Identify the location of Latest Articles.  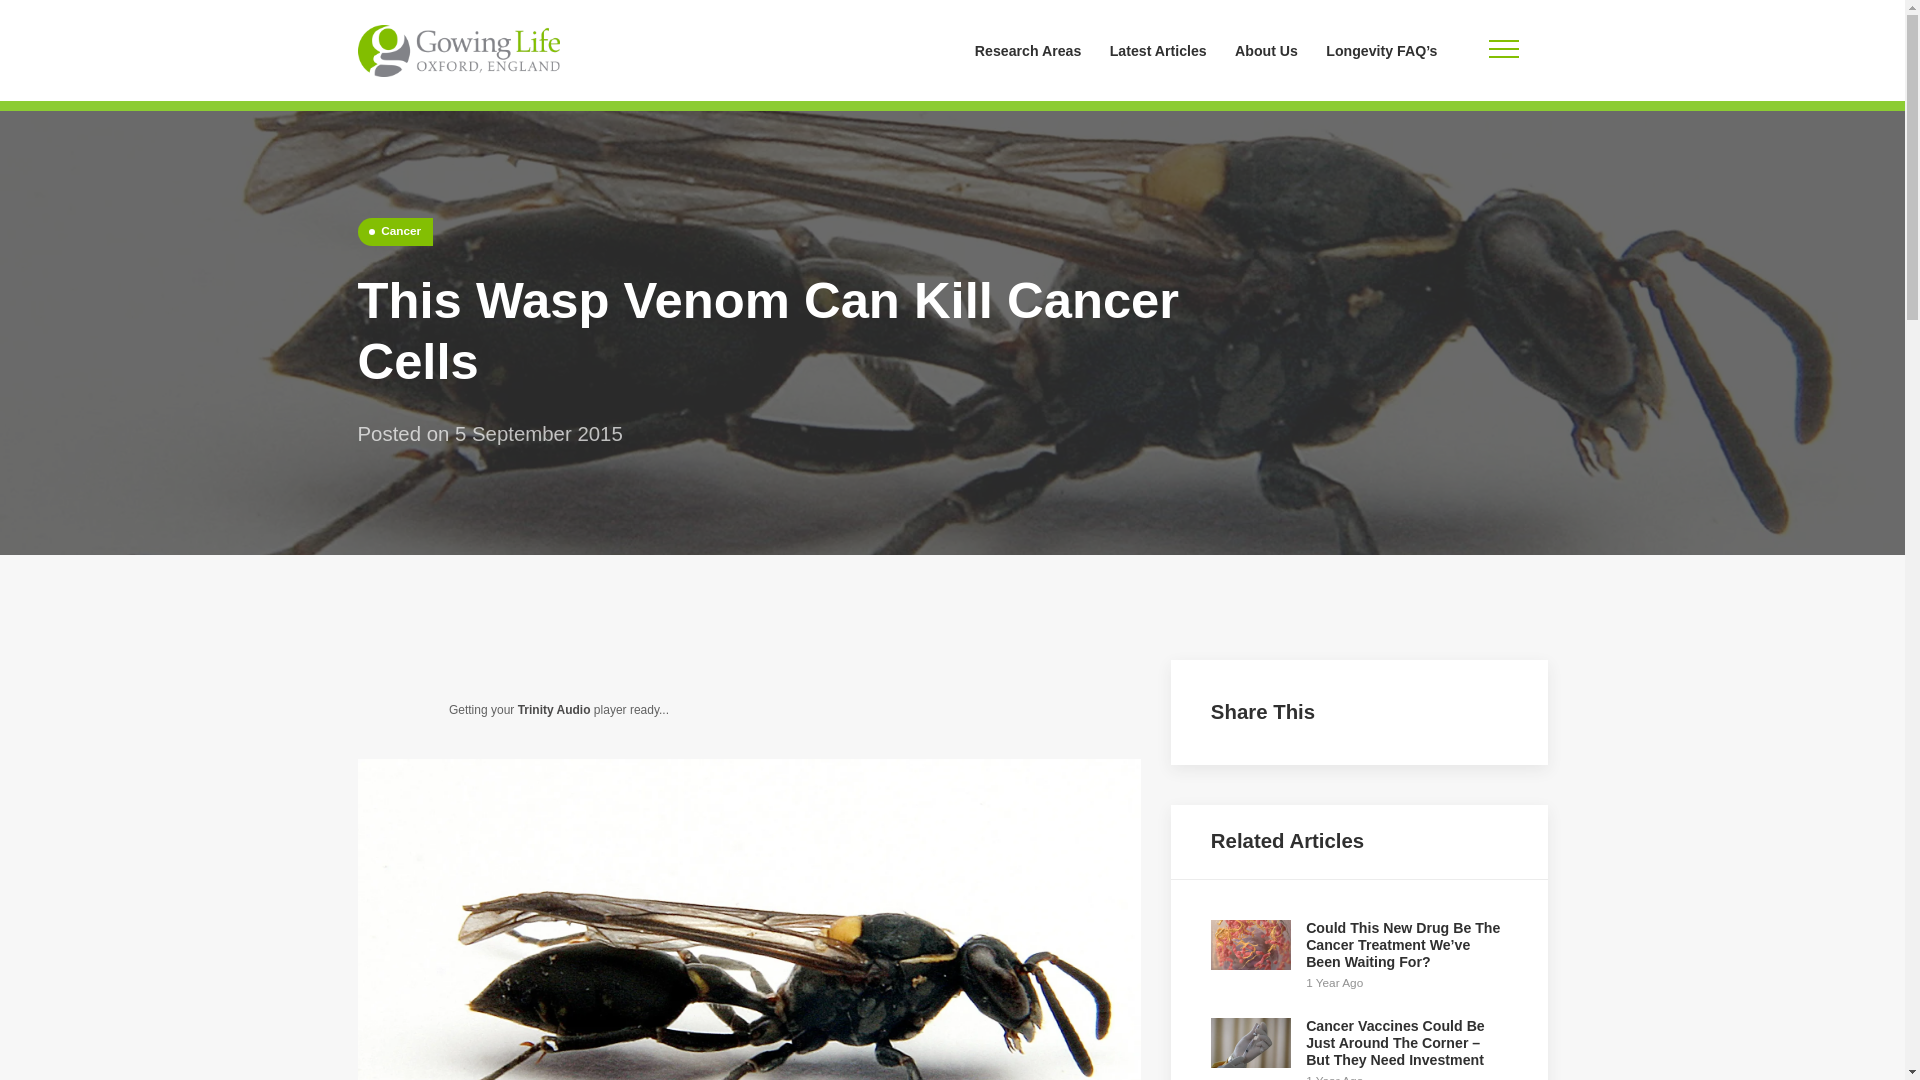
(1158, 50).